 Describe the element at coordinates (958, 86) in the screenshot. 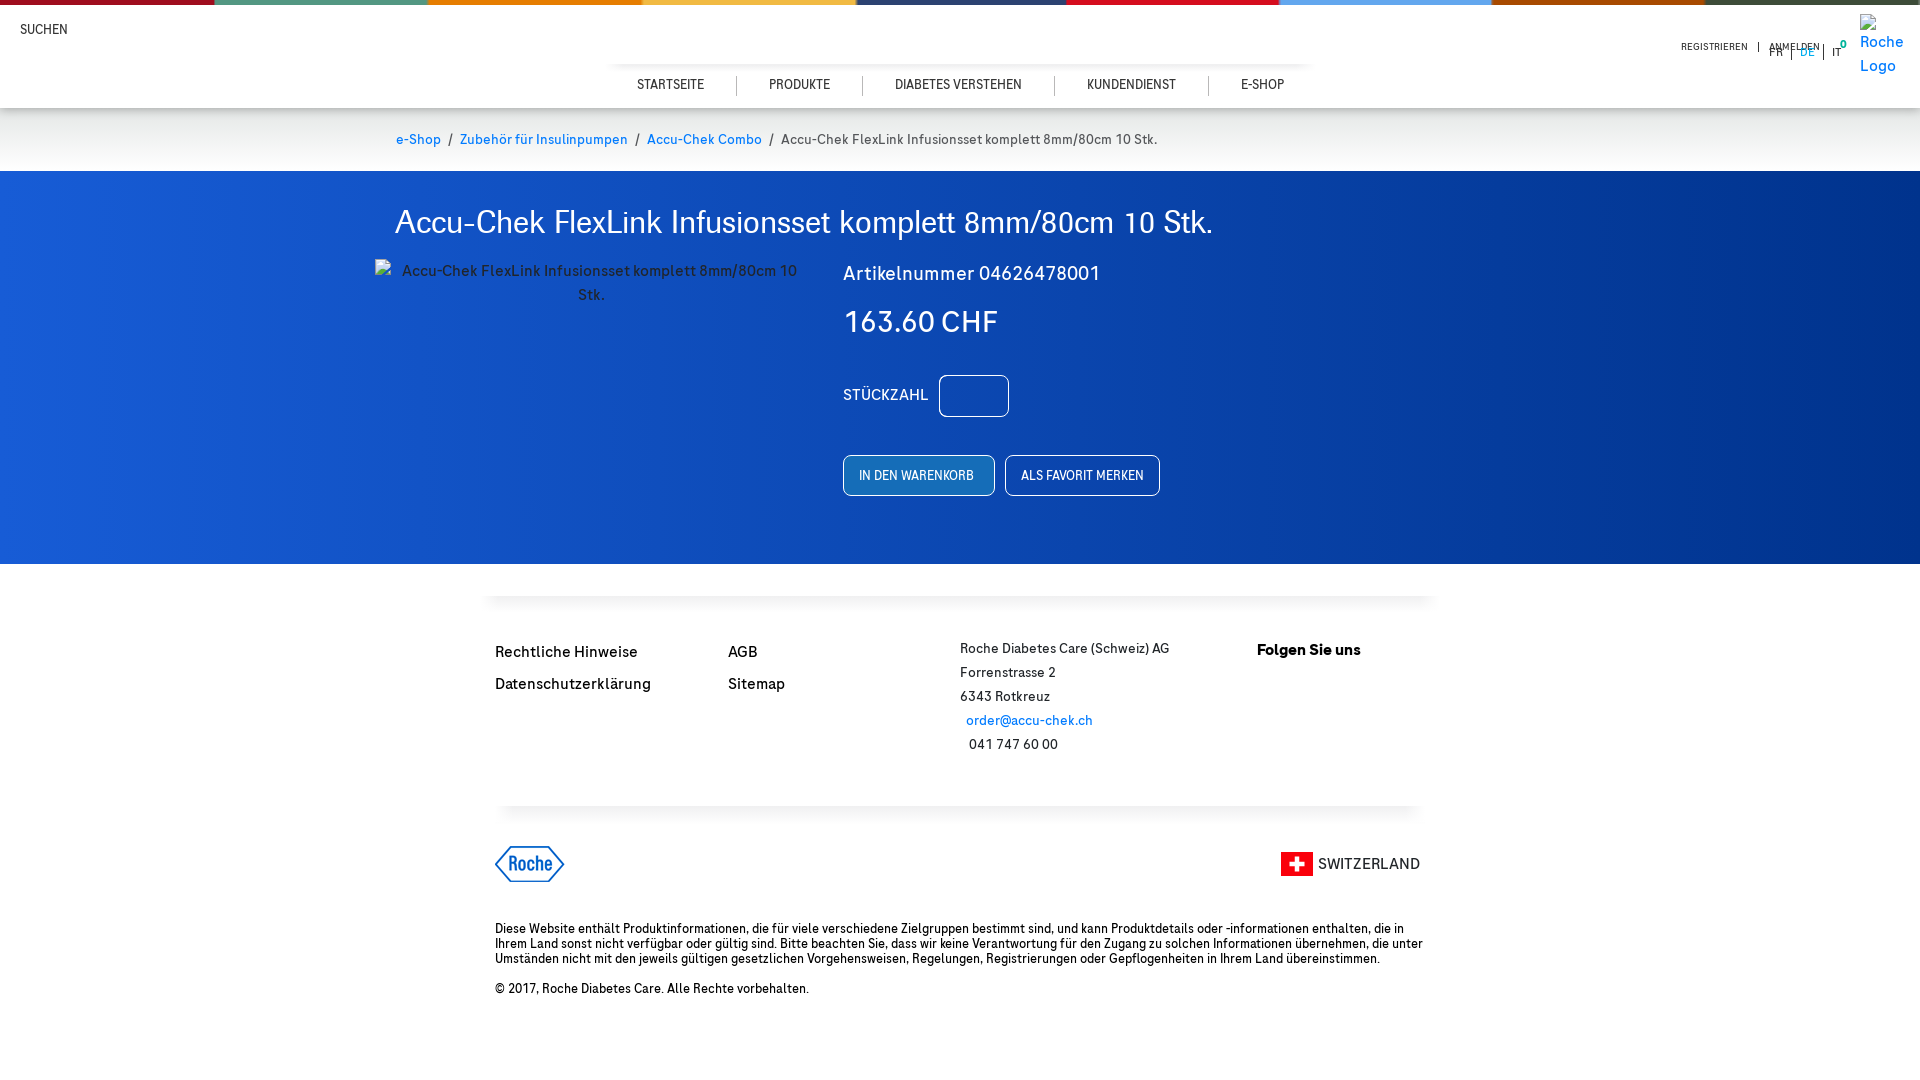

I see `DIABETES VERSTEHEN` at that location.